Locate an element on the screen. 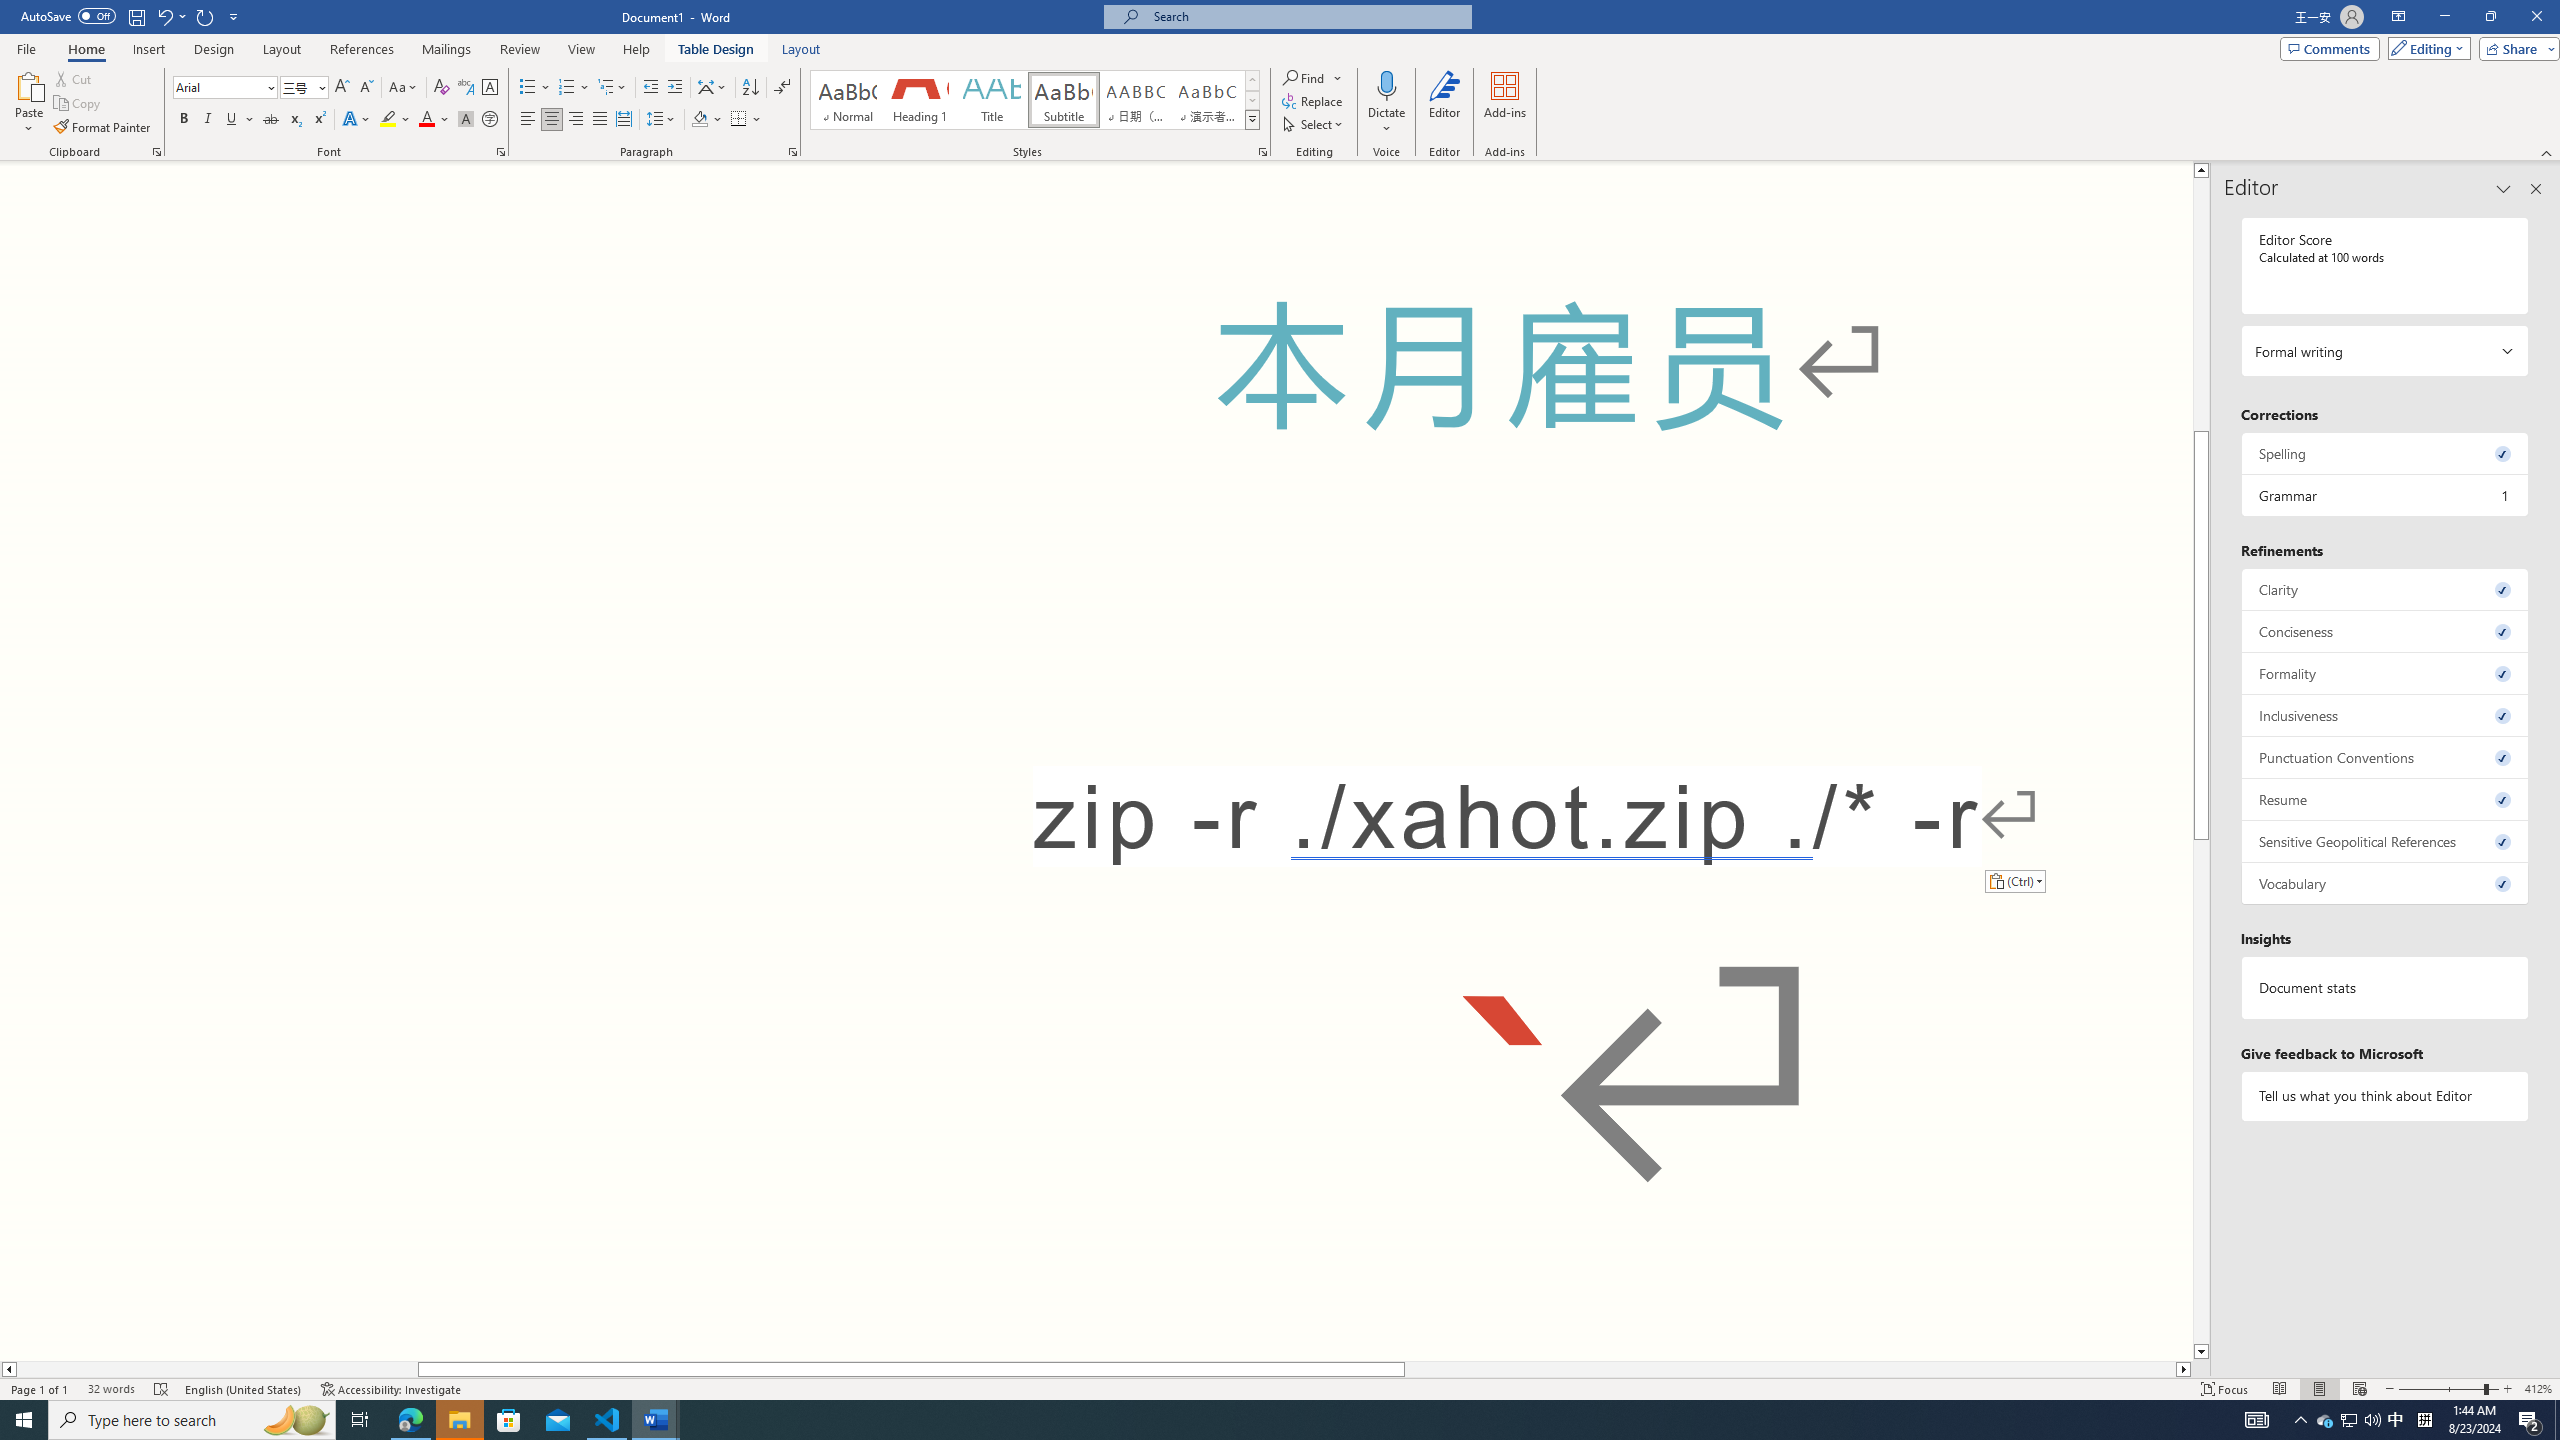 The height and width of the screenshot is (1440, 2560). Class: NetUIScrollBar is located at coordinates (1096, 1369).